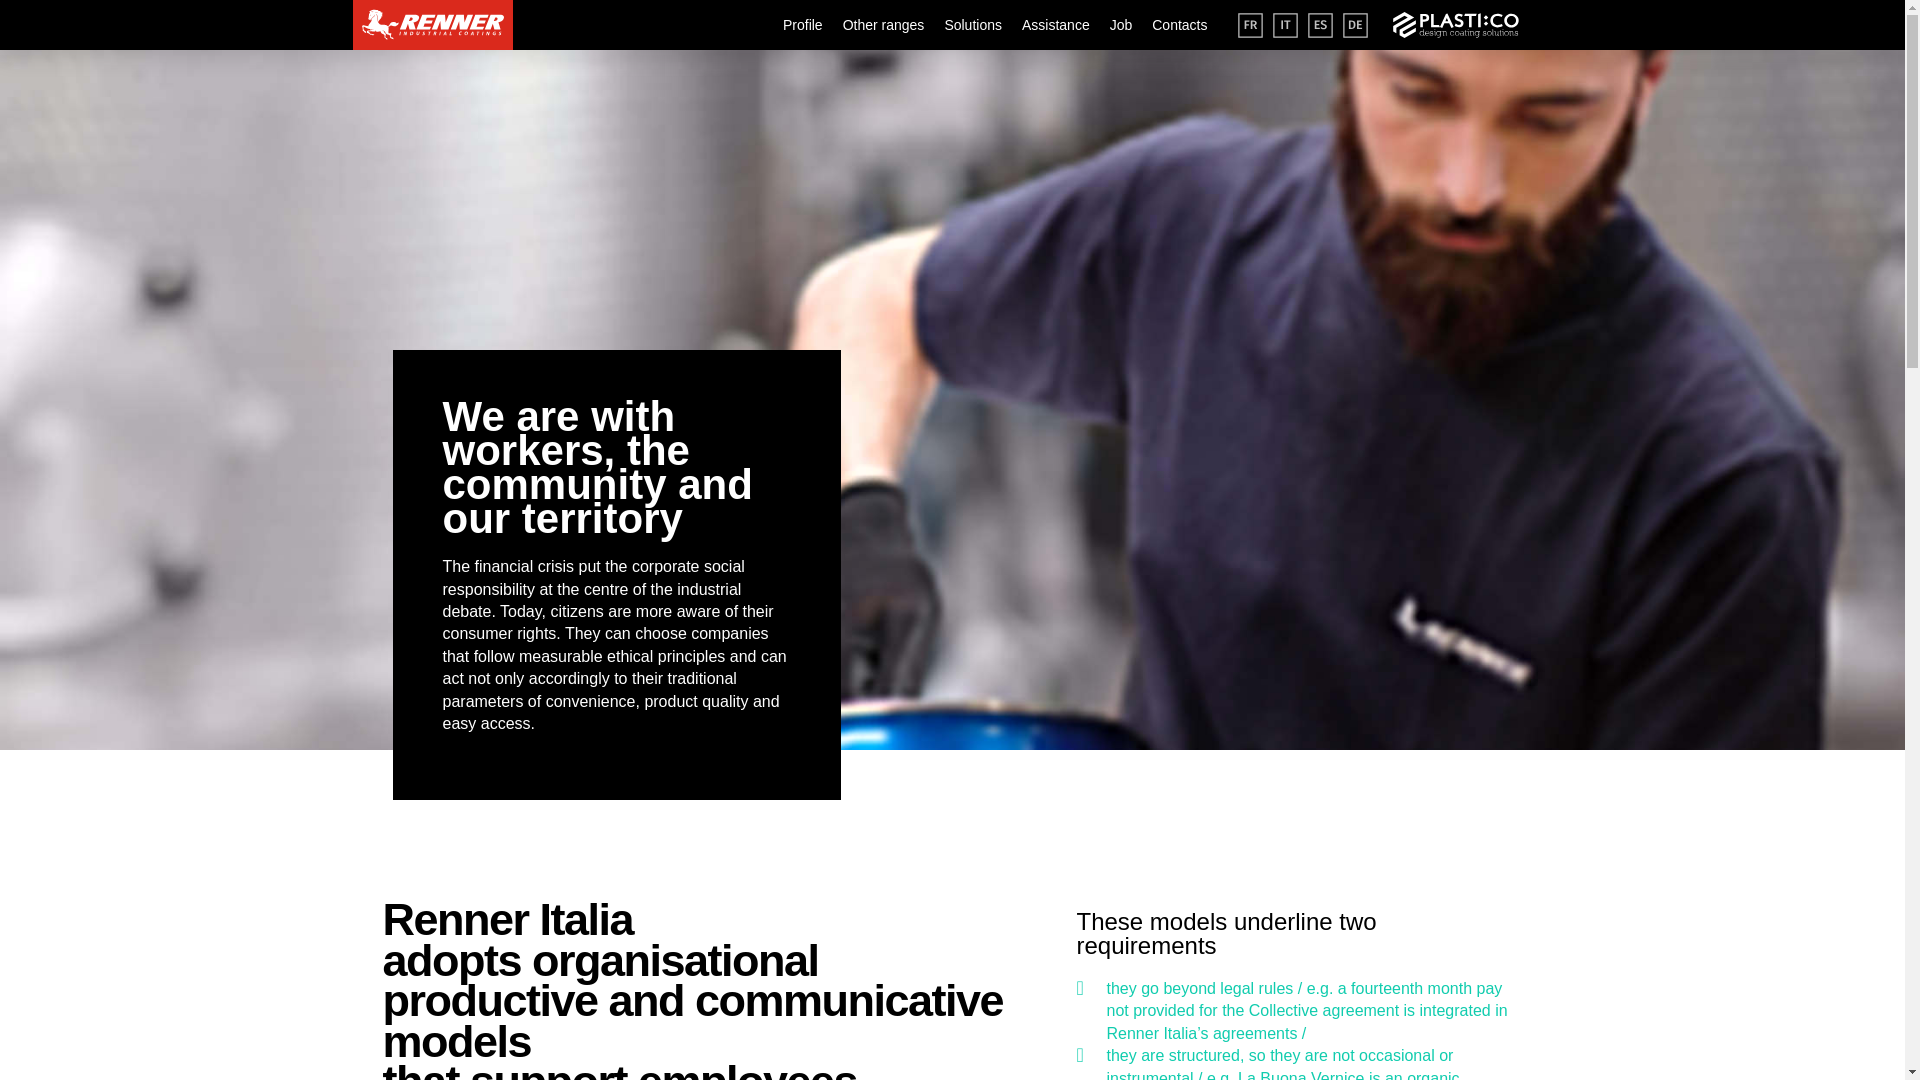 This screenshot has width=1920, height=1080. What do you see at coordinates (1180, 24) in the screenshot?
I see `Contacts` at bounding box center [1180, 24].